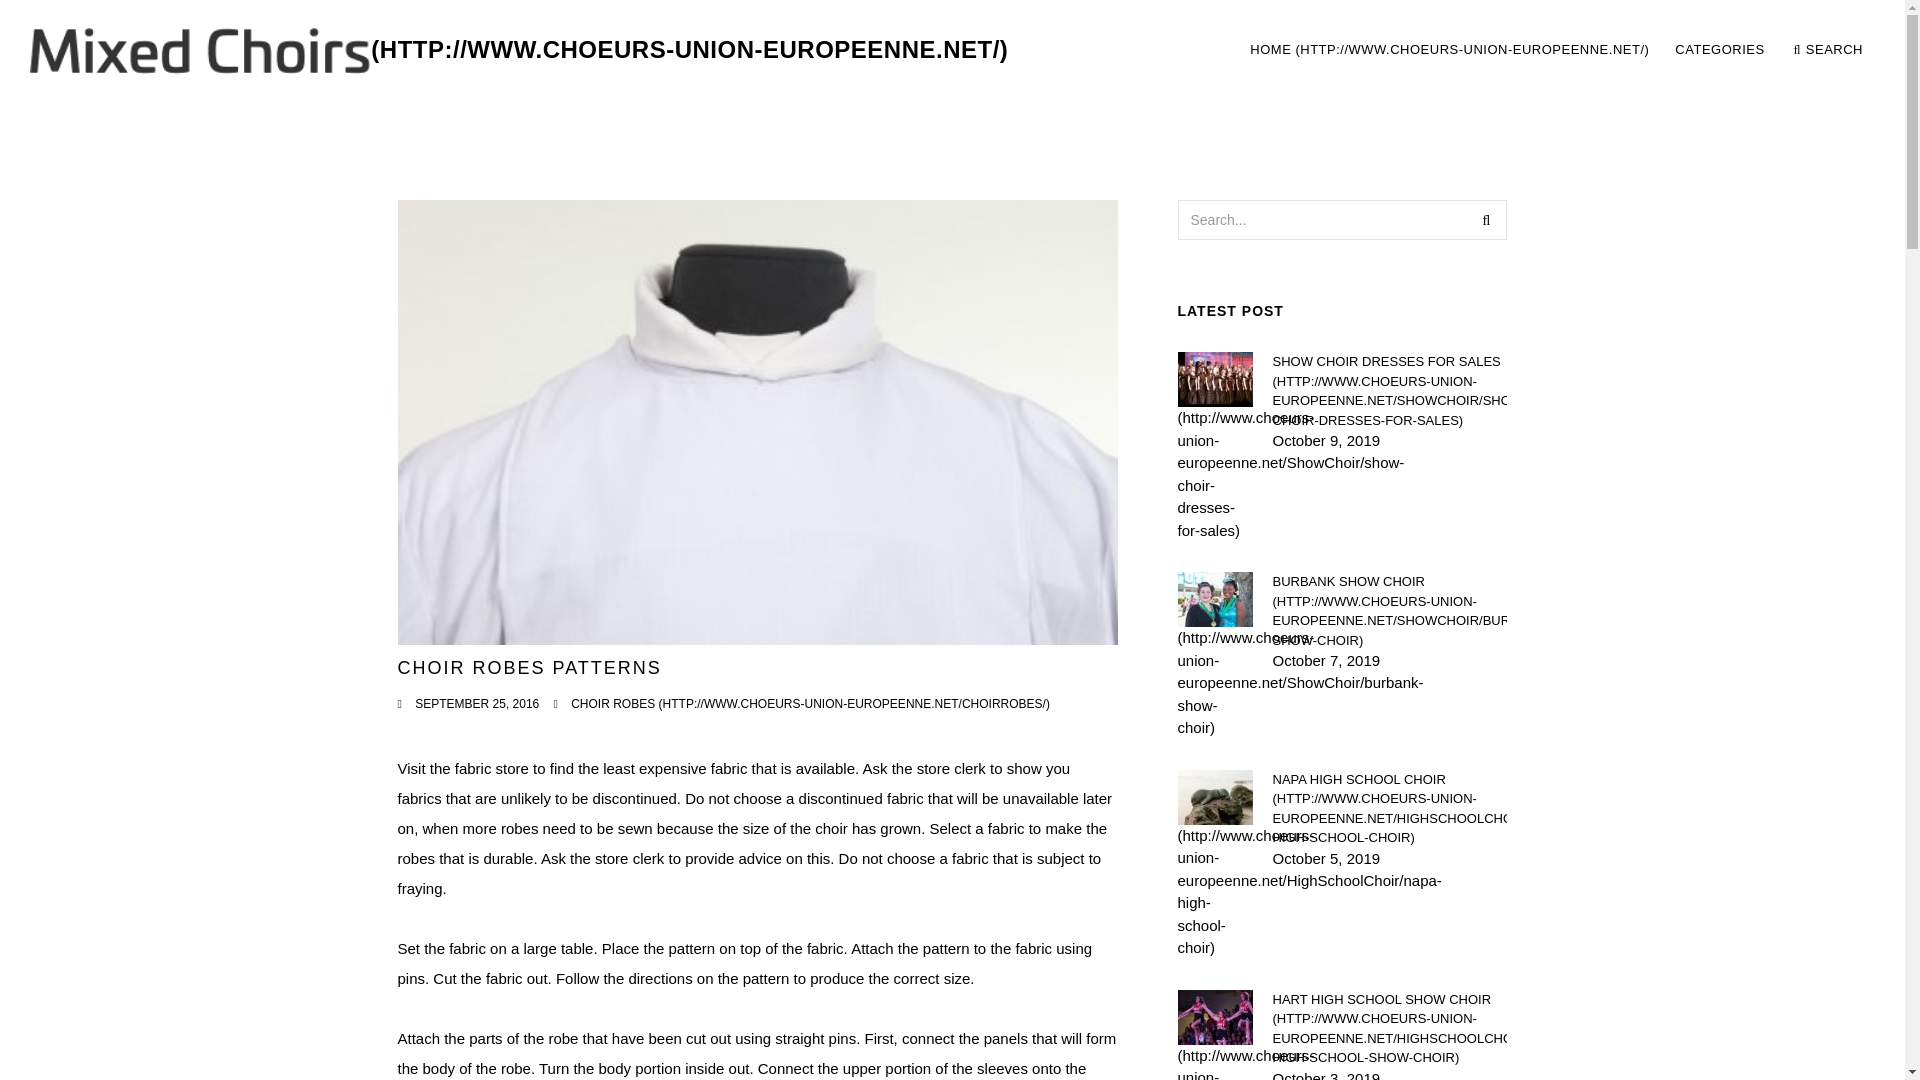  Describe the element at coordinates (519, 50) in the screenshot. I see `Mixed Choirs` at that location.